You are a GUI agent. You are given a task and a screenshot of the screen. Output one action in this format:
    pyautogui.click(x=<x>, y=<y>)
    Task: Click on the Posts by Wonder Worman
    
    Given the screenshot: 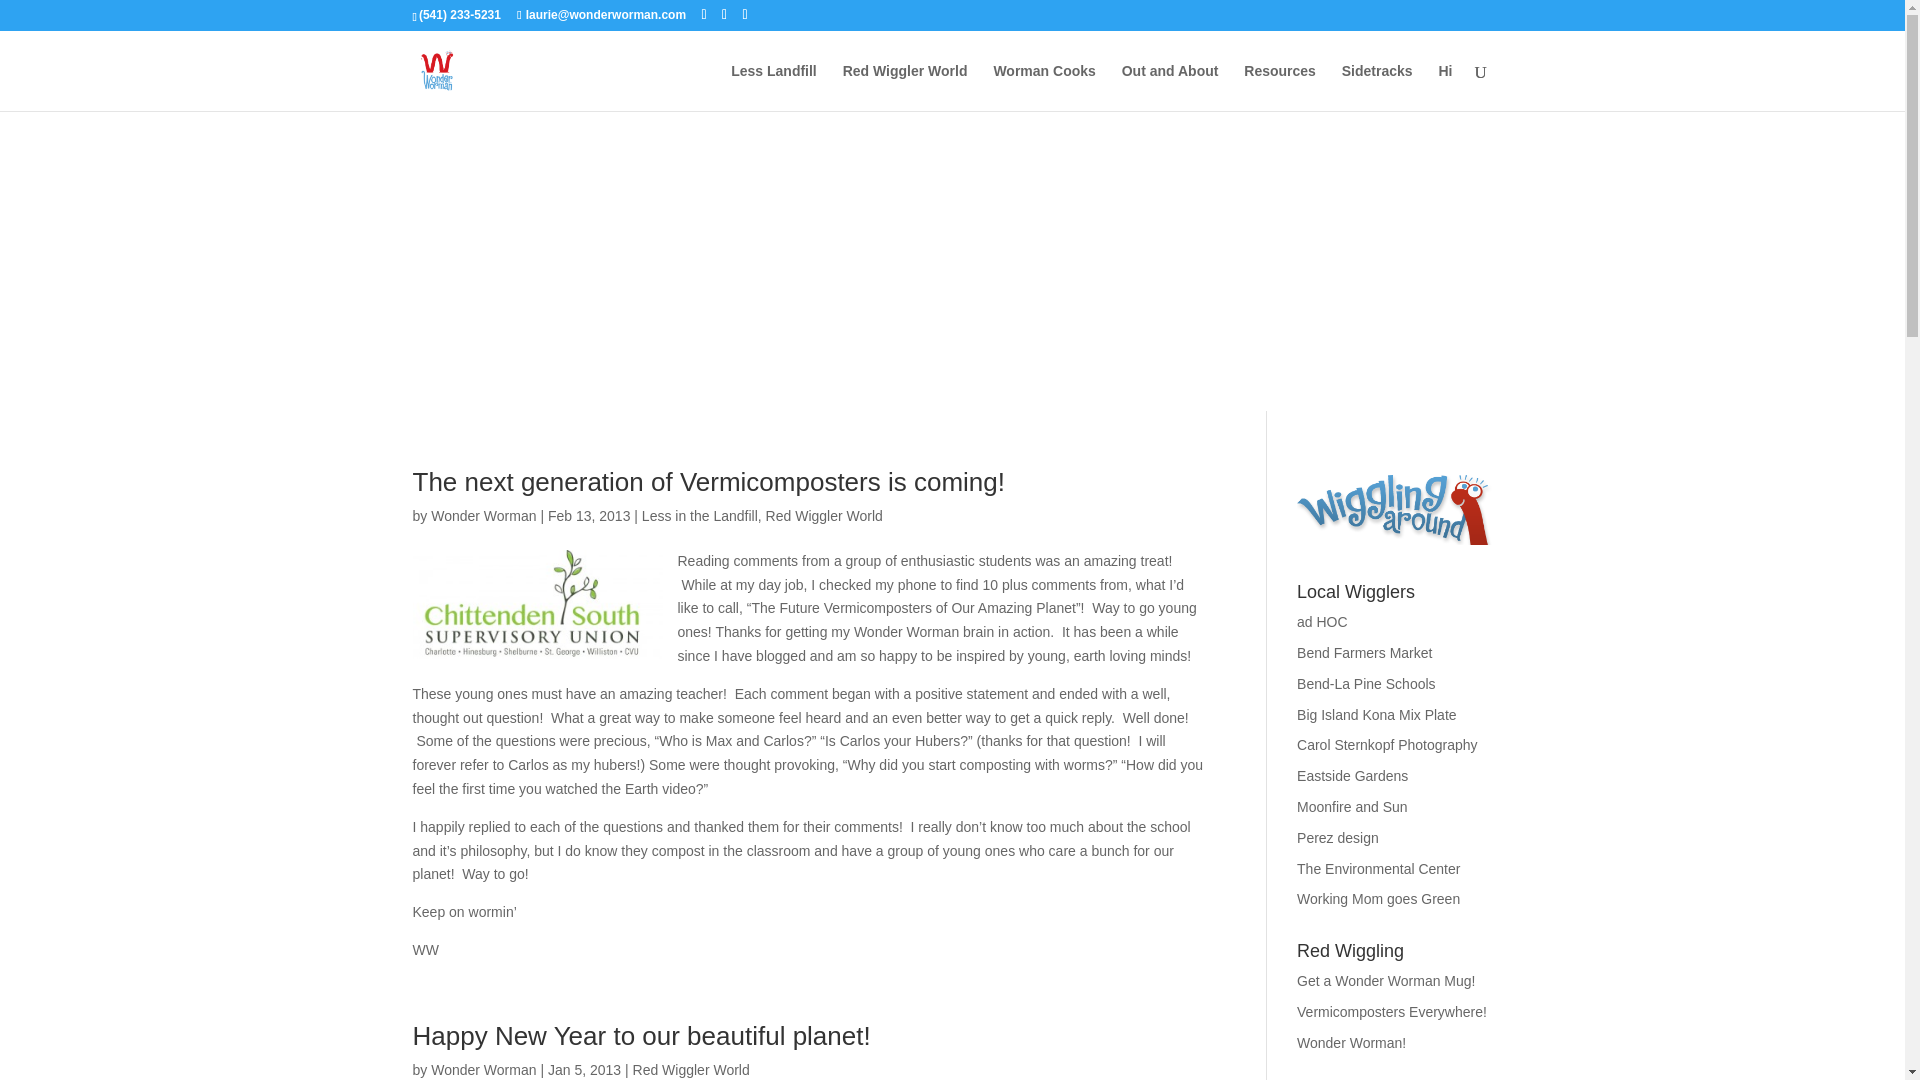 What is the action you would take?
    pyautogui.click(x=482, y=515)
    